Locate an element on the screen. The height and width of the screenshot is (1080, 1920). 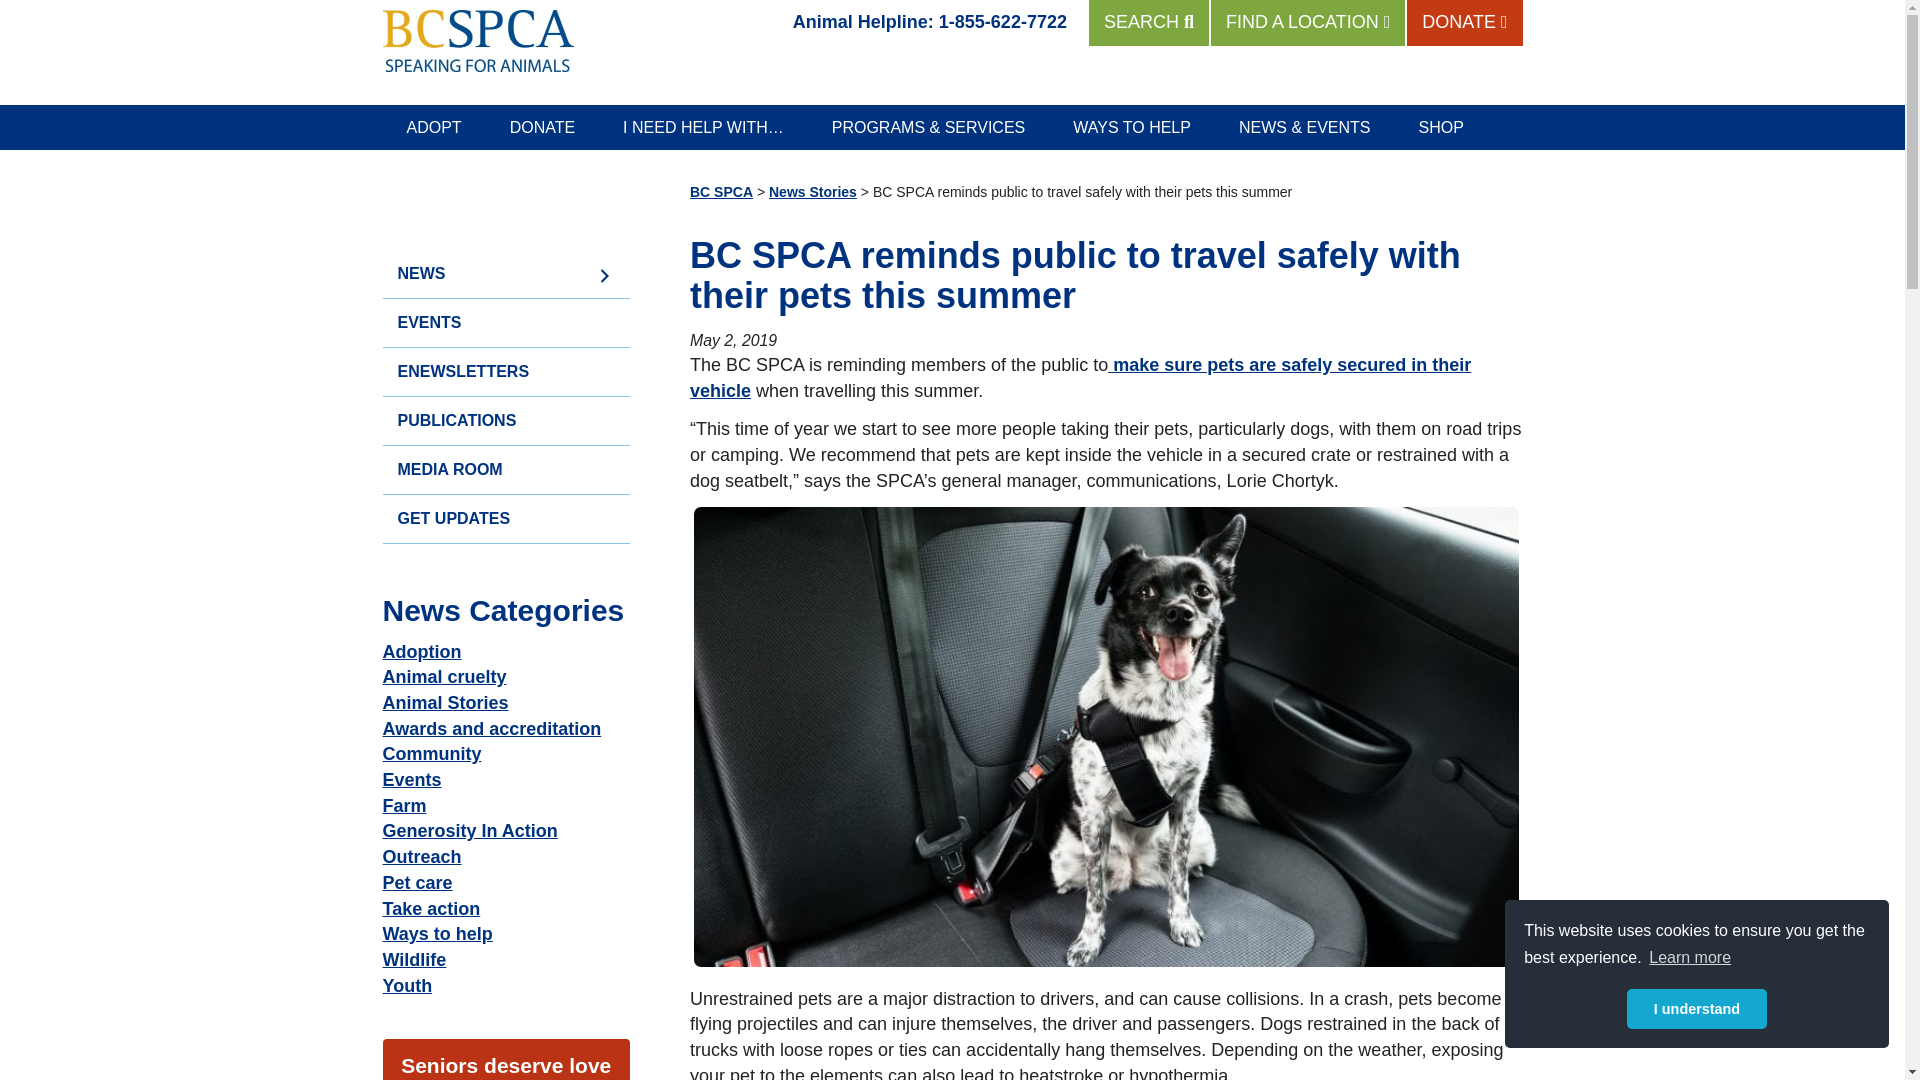
Learn more is located at coordinates (1689, 958).